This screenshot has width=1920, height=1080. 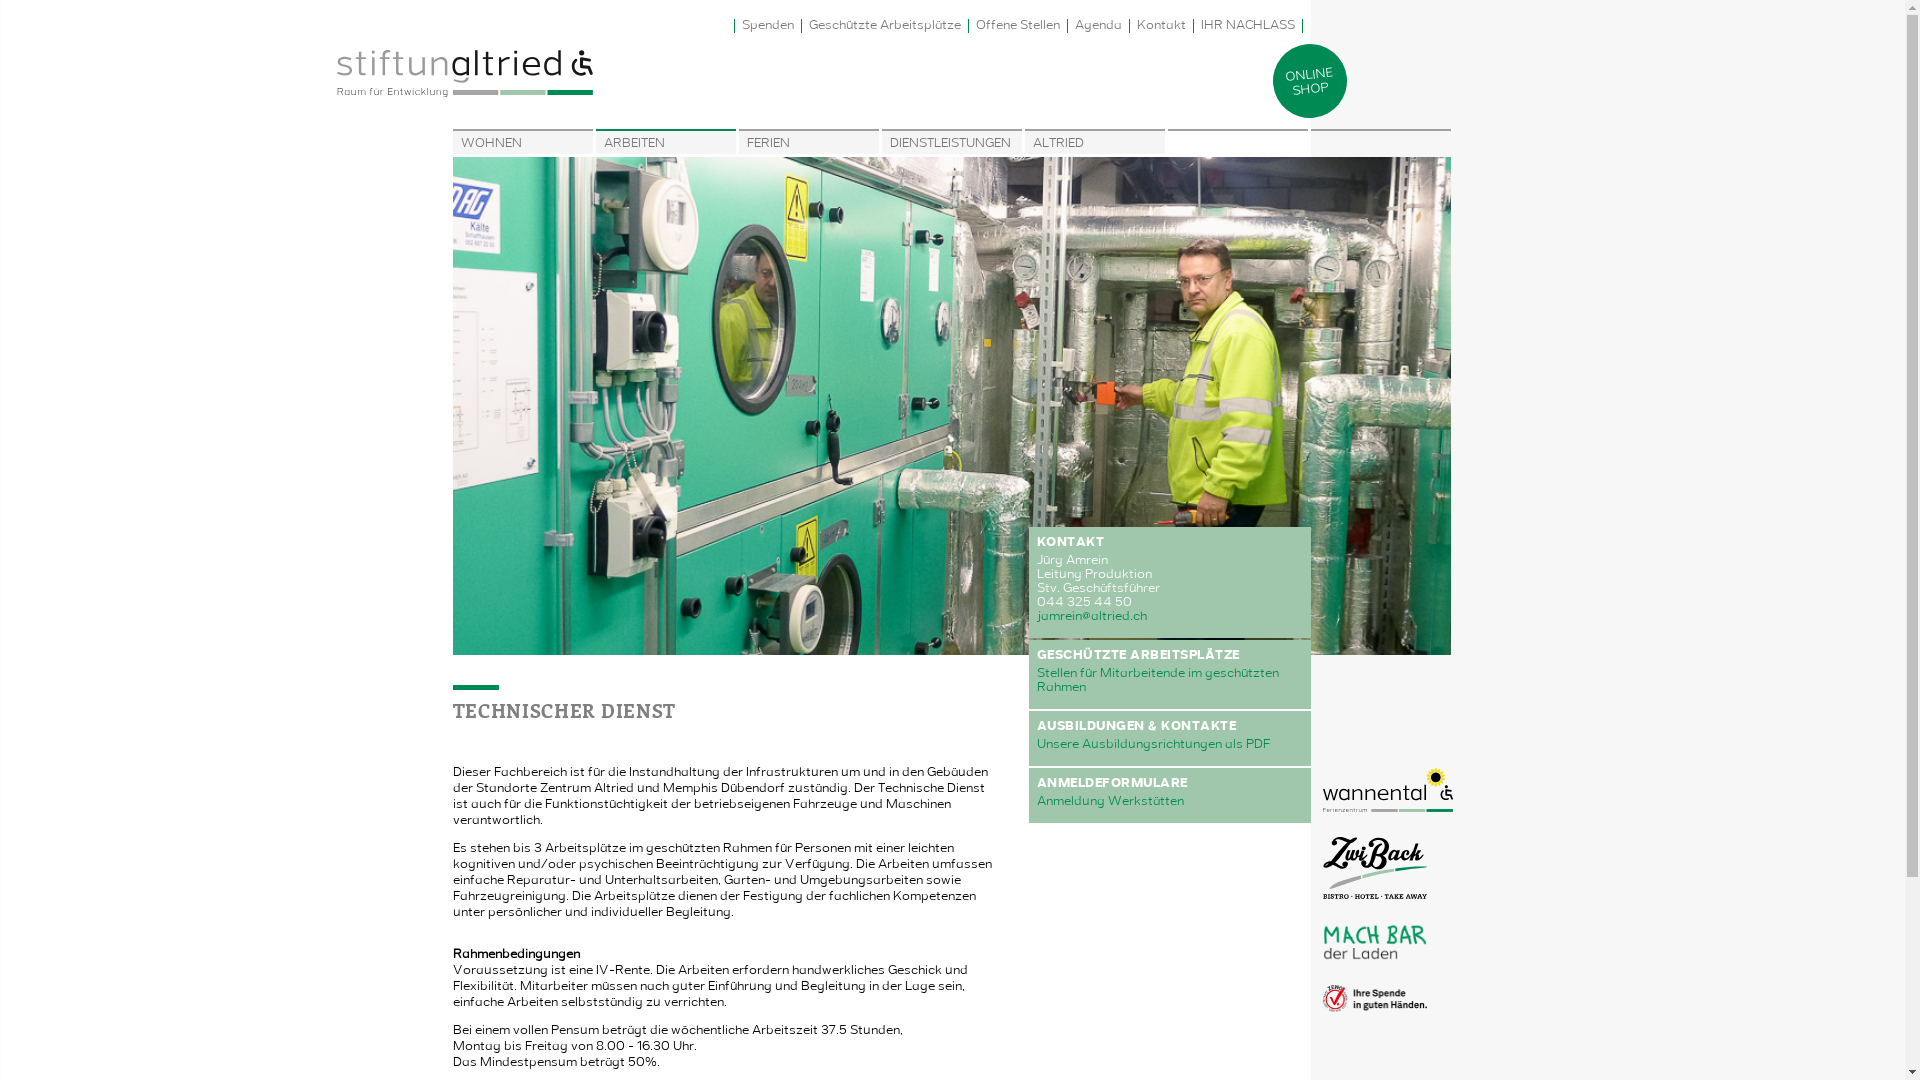 What do you see at coordinates (1248, 26) in the screenshot?
I see `IHR NACHLASS` at bounding box center [1248, 26].